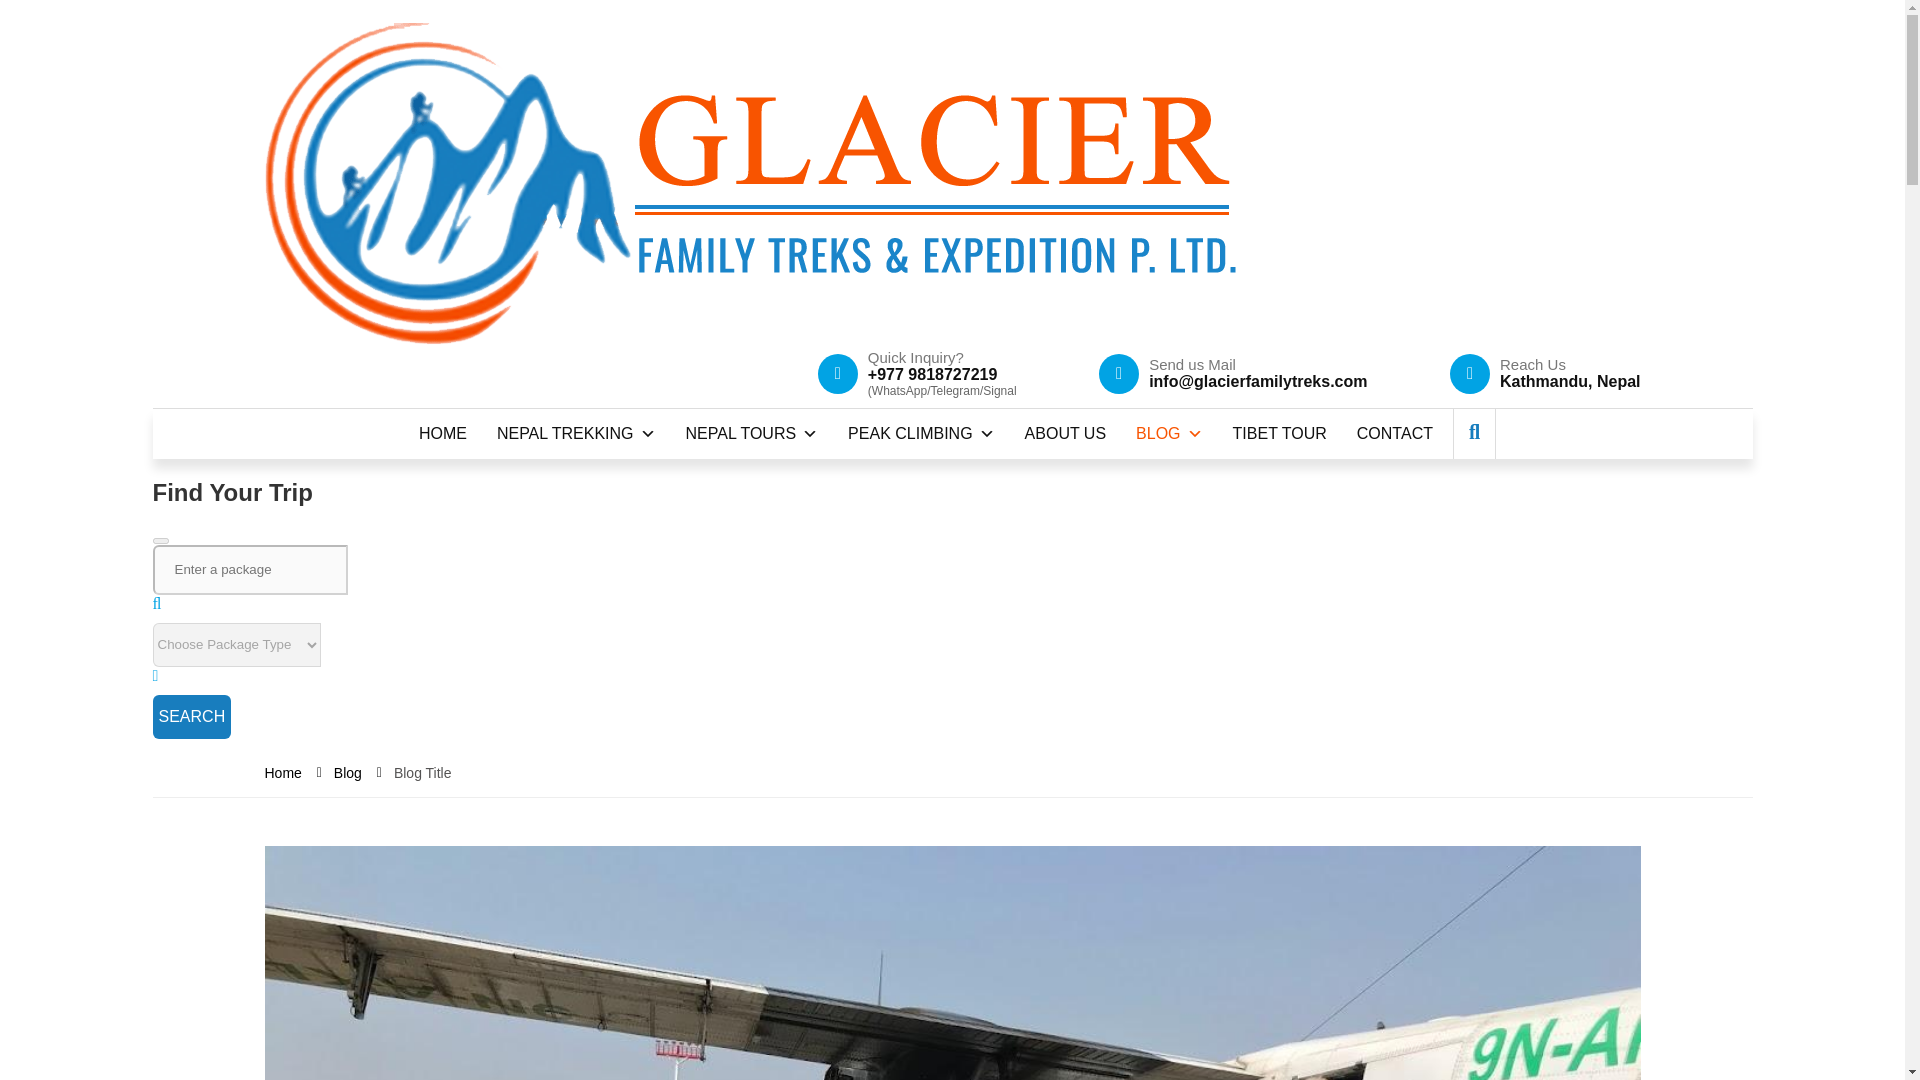 The width and height of the screenshot is (1920, 1080). I want to click on NEPAL TREKKING, so click(576, 434).